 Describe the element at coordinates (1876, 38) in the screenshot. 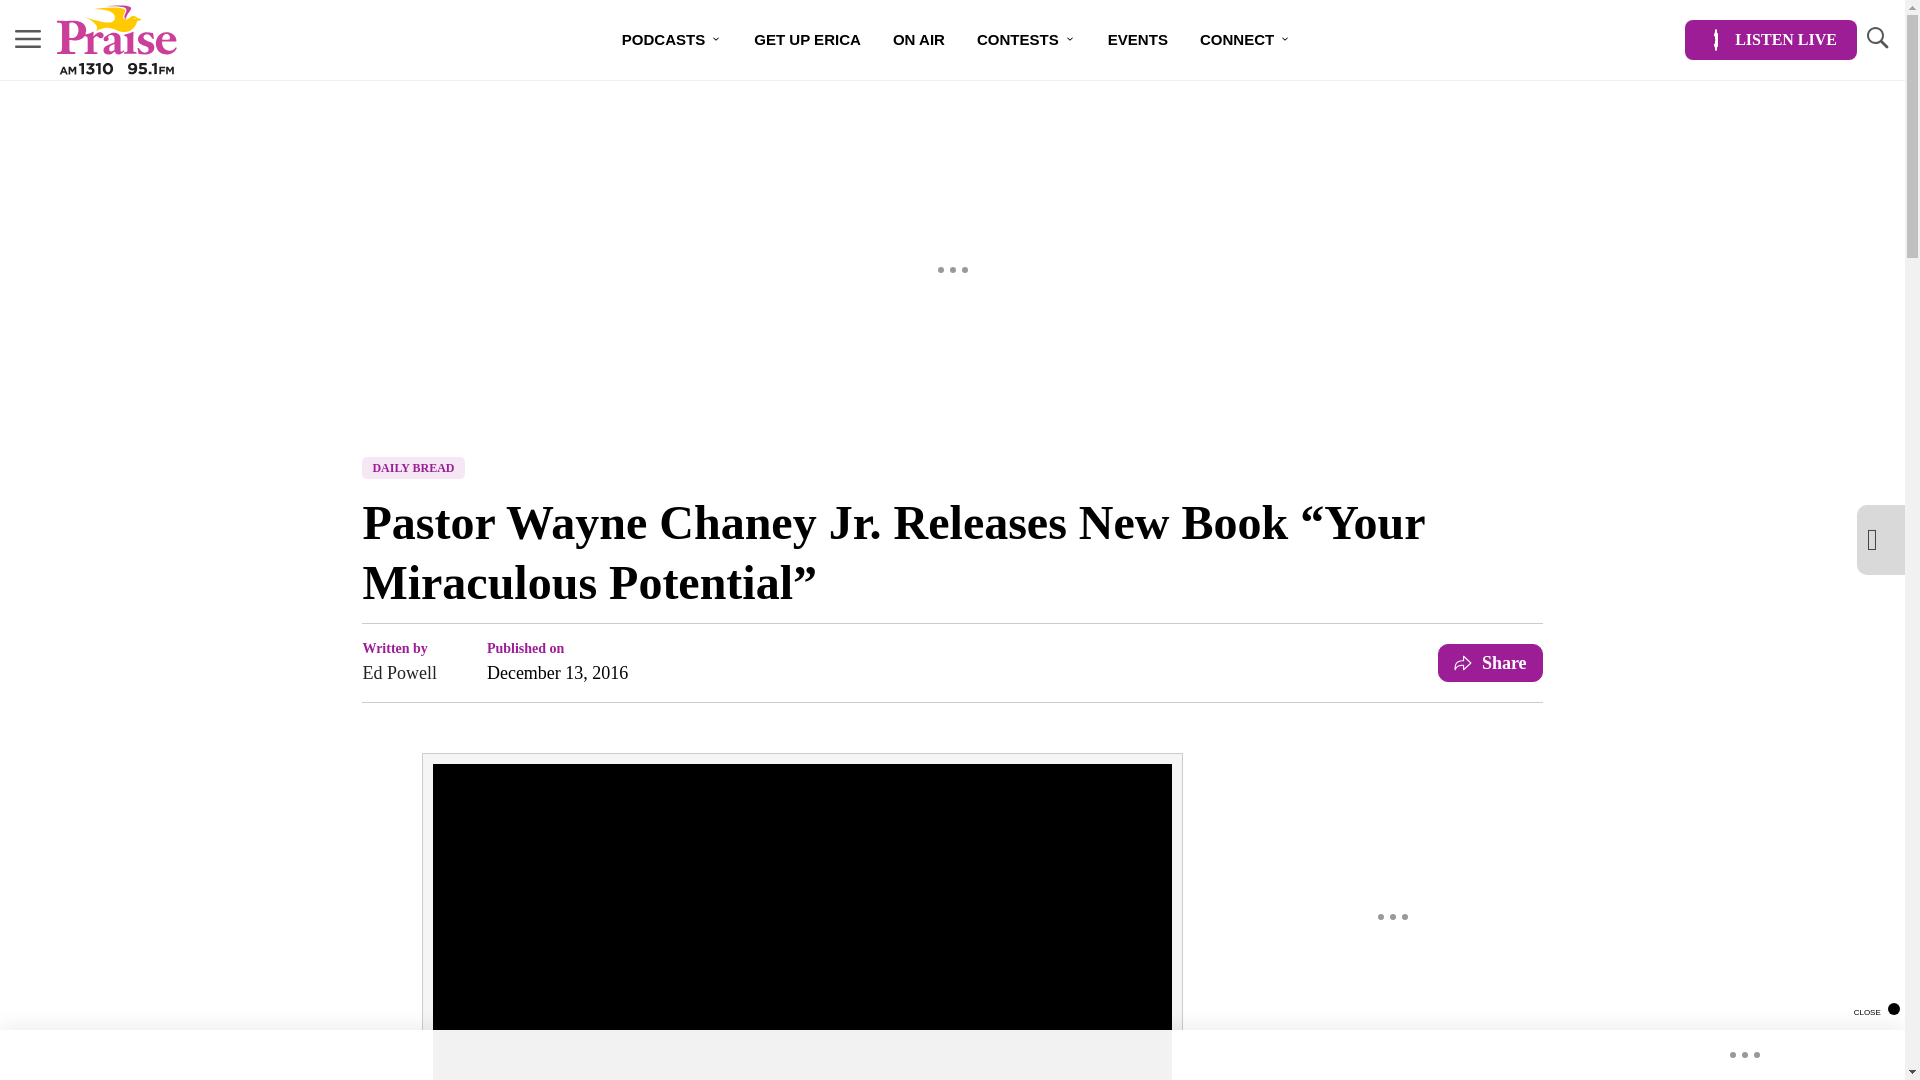

I see `TOGGLE SEARCH` at that location.